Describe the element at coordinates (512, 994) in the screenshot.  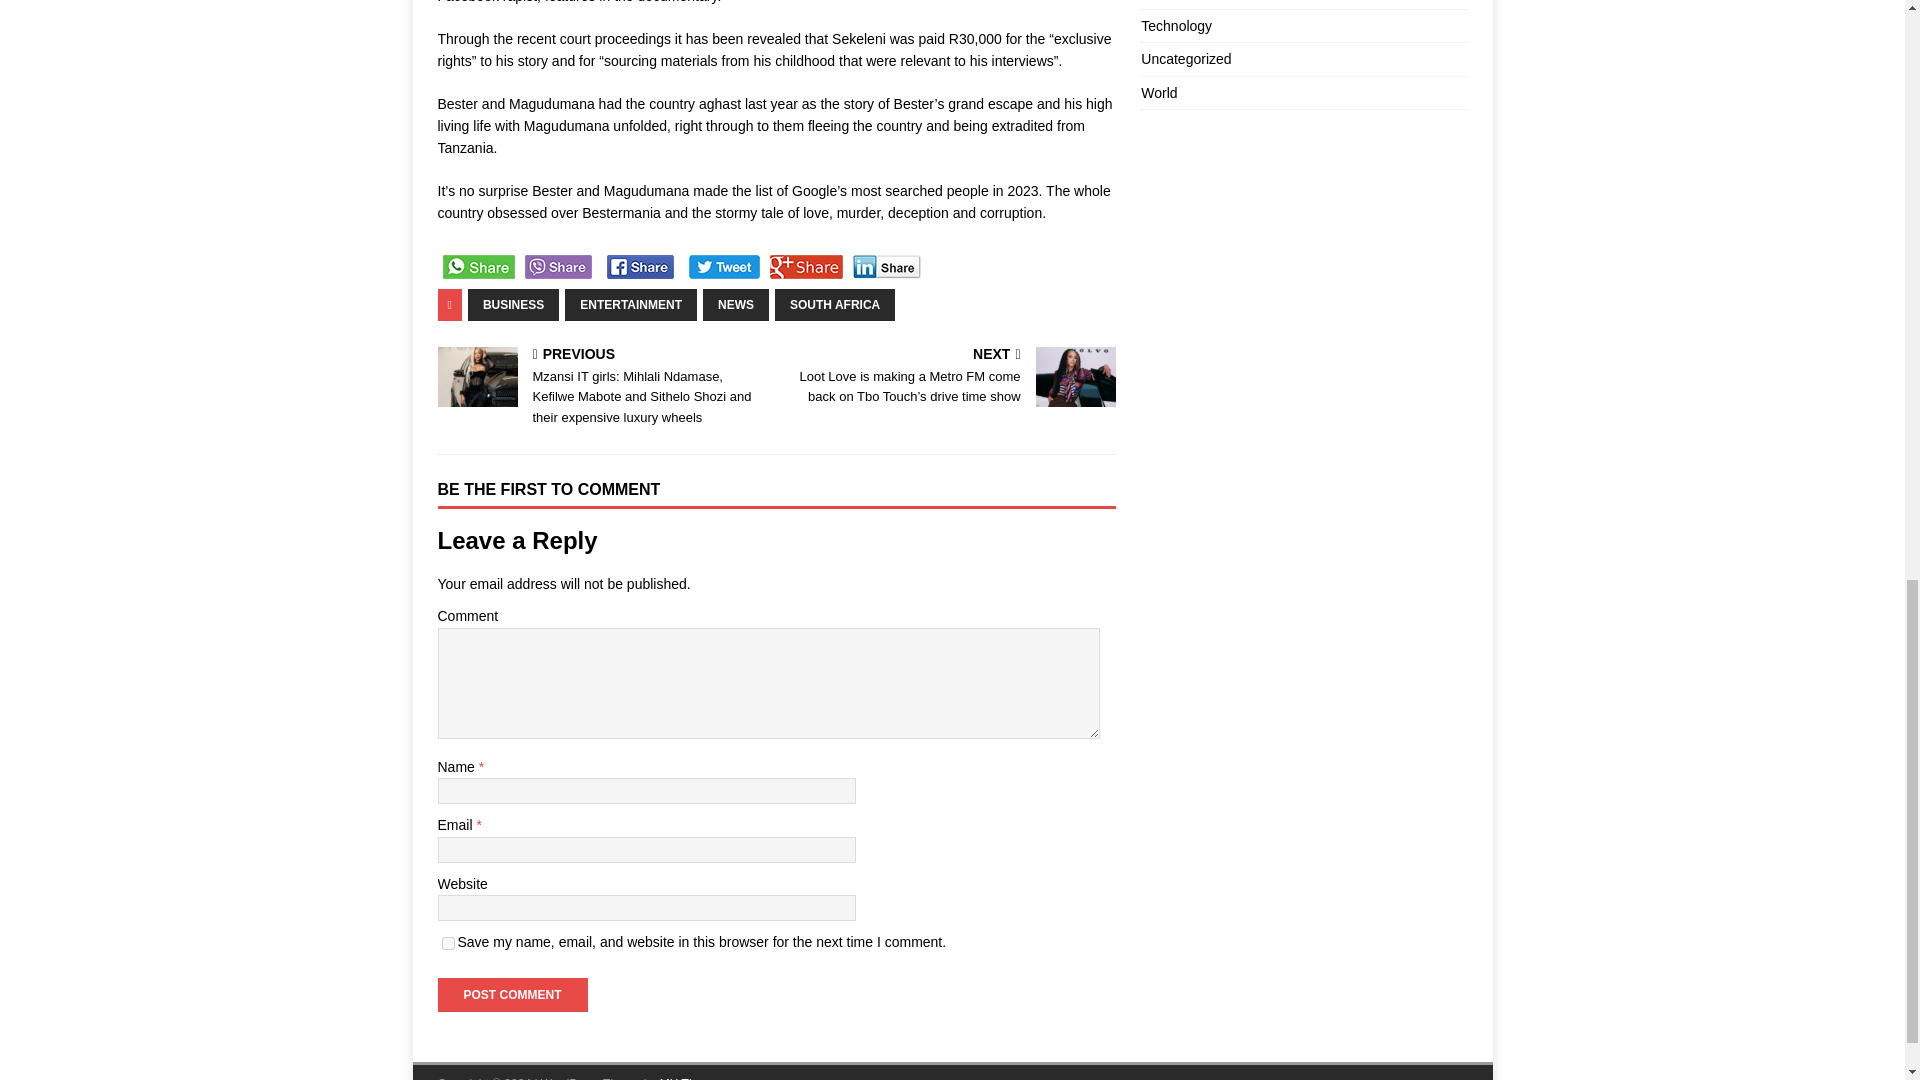
I see `Post Comment` at that location.